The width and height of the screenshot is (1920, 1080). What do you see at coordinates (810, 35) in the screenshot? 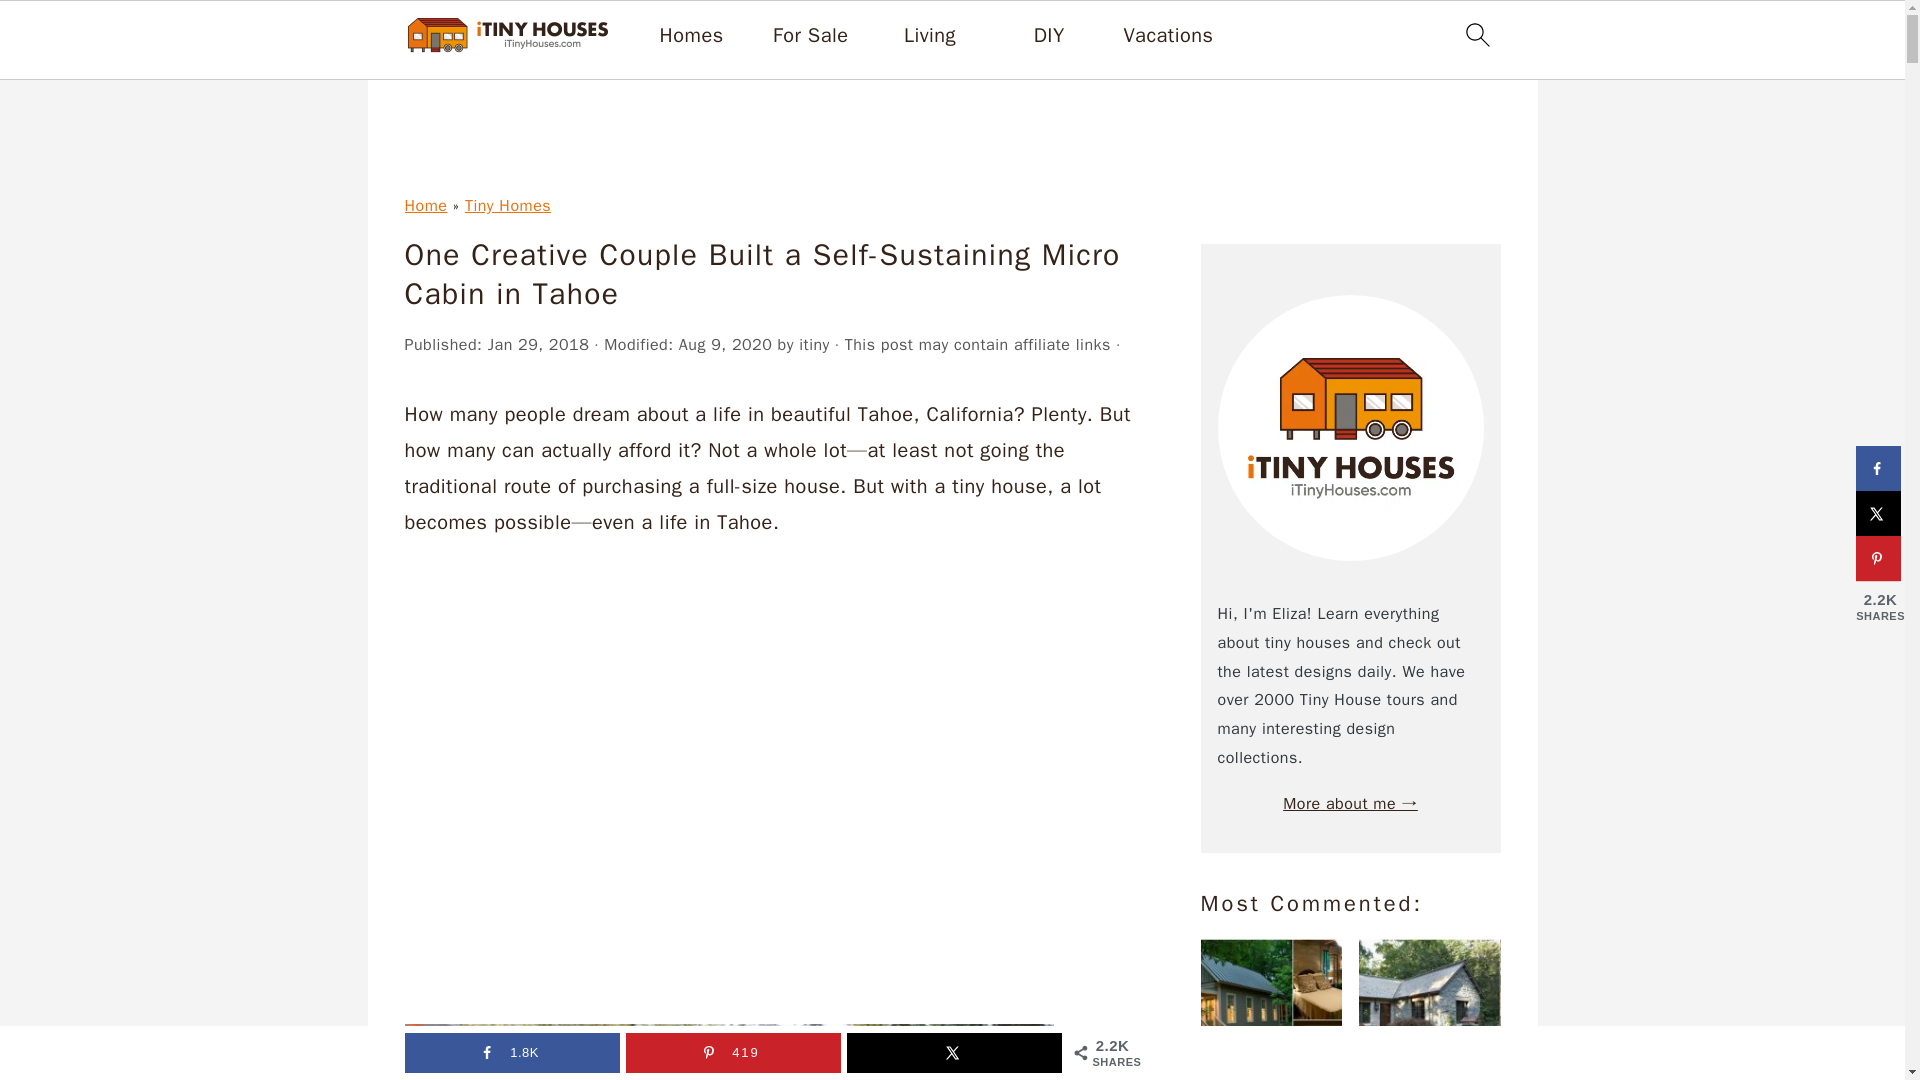
I see `For Sale` at bounding box center [810, 35].